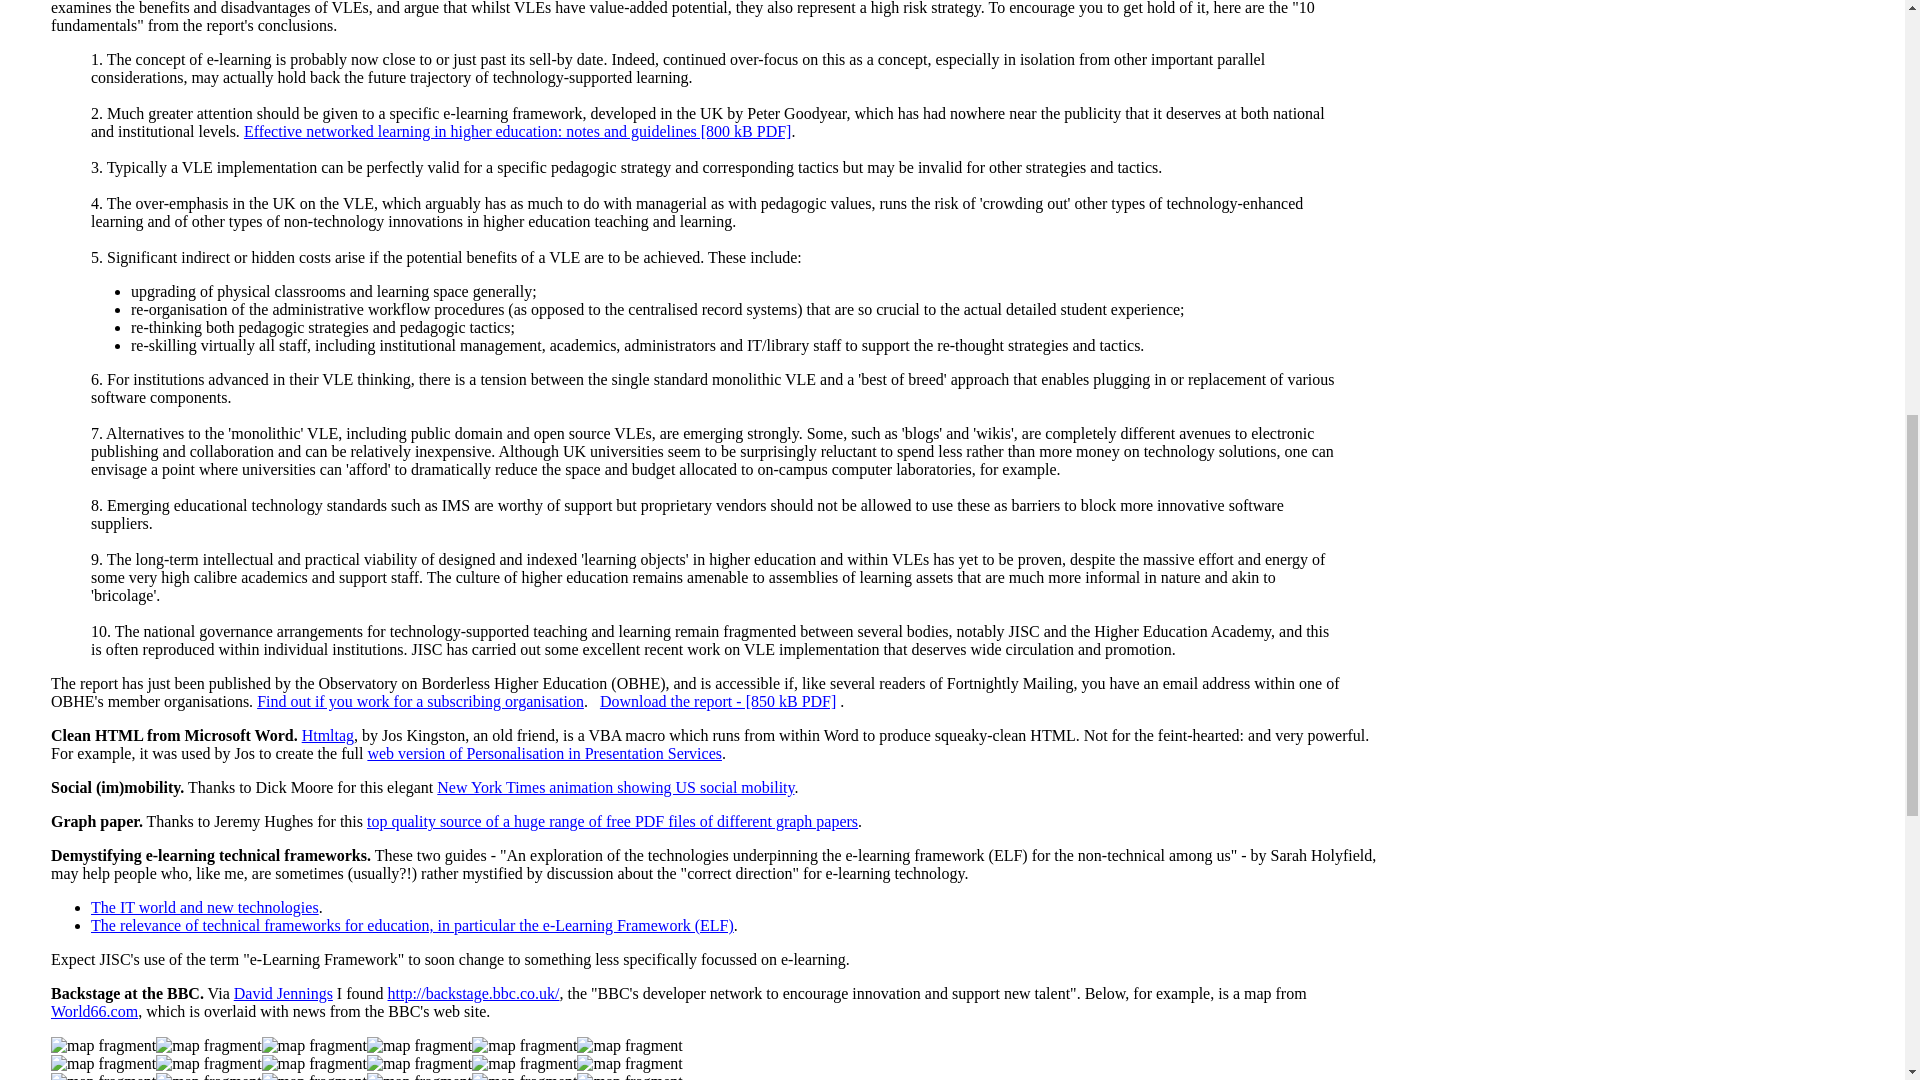  Describe the element at coordinates (94, 1011) in the screenshot. I see `World66.com` at that location.